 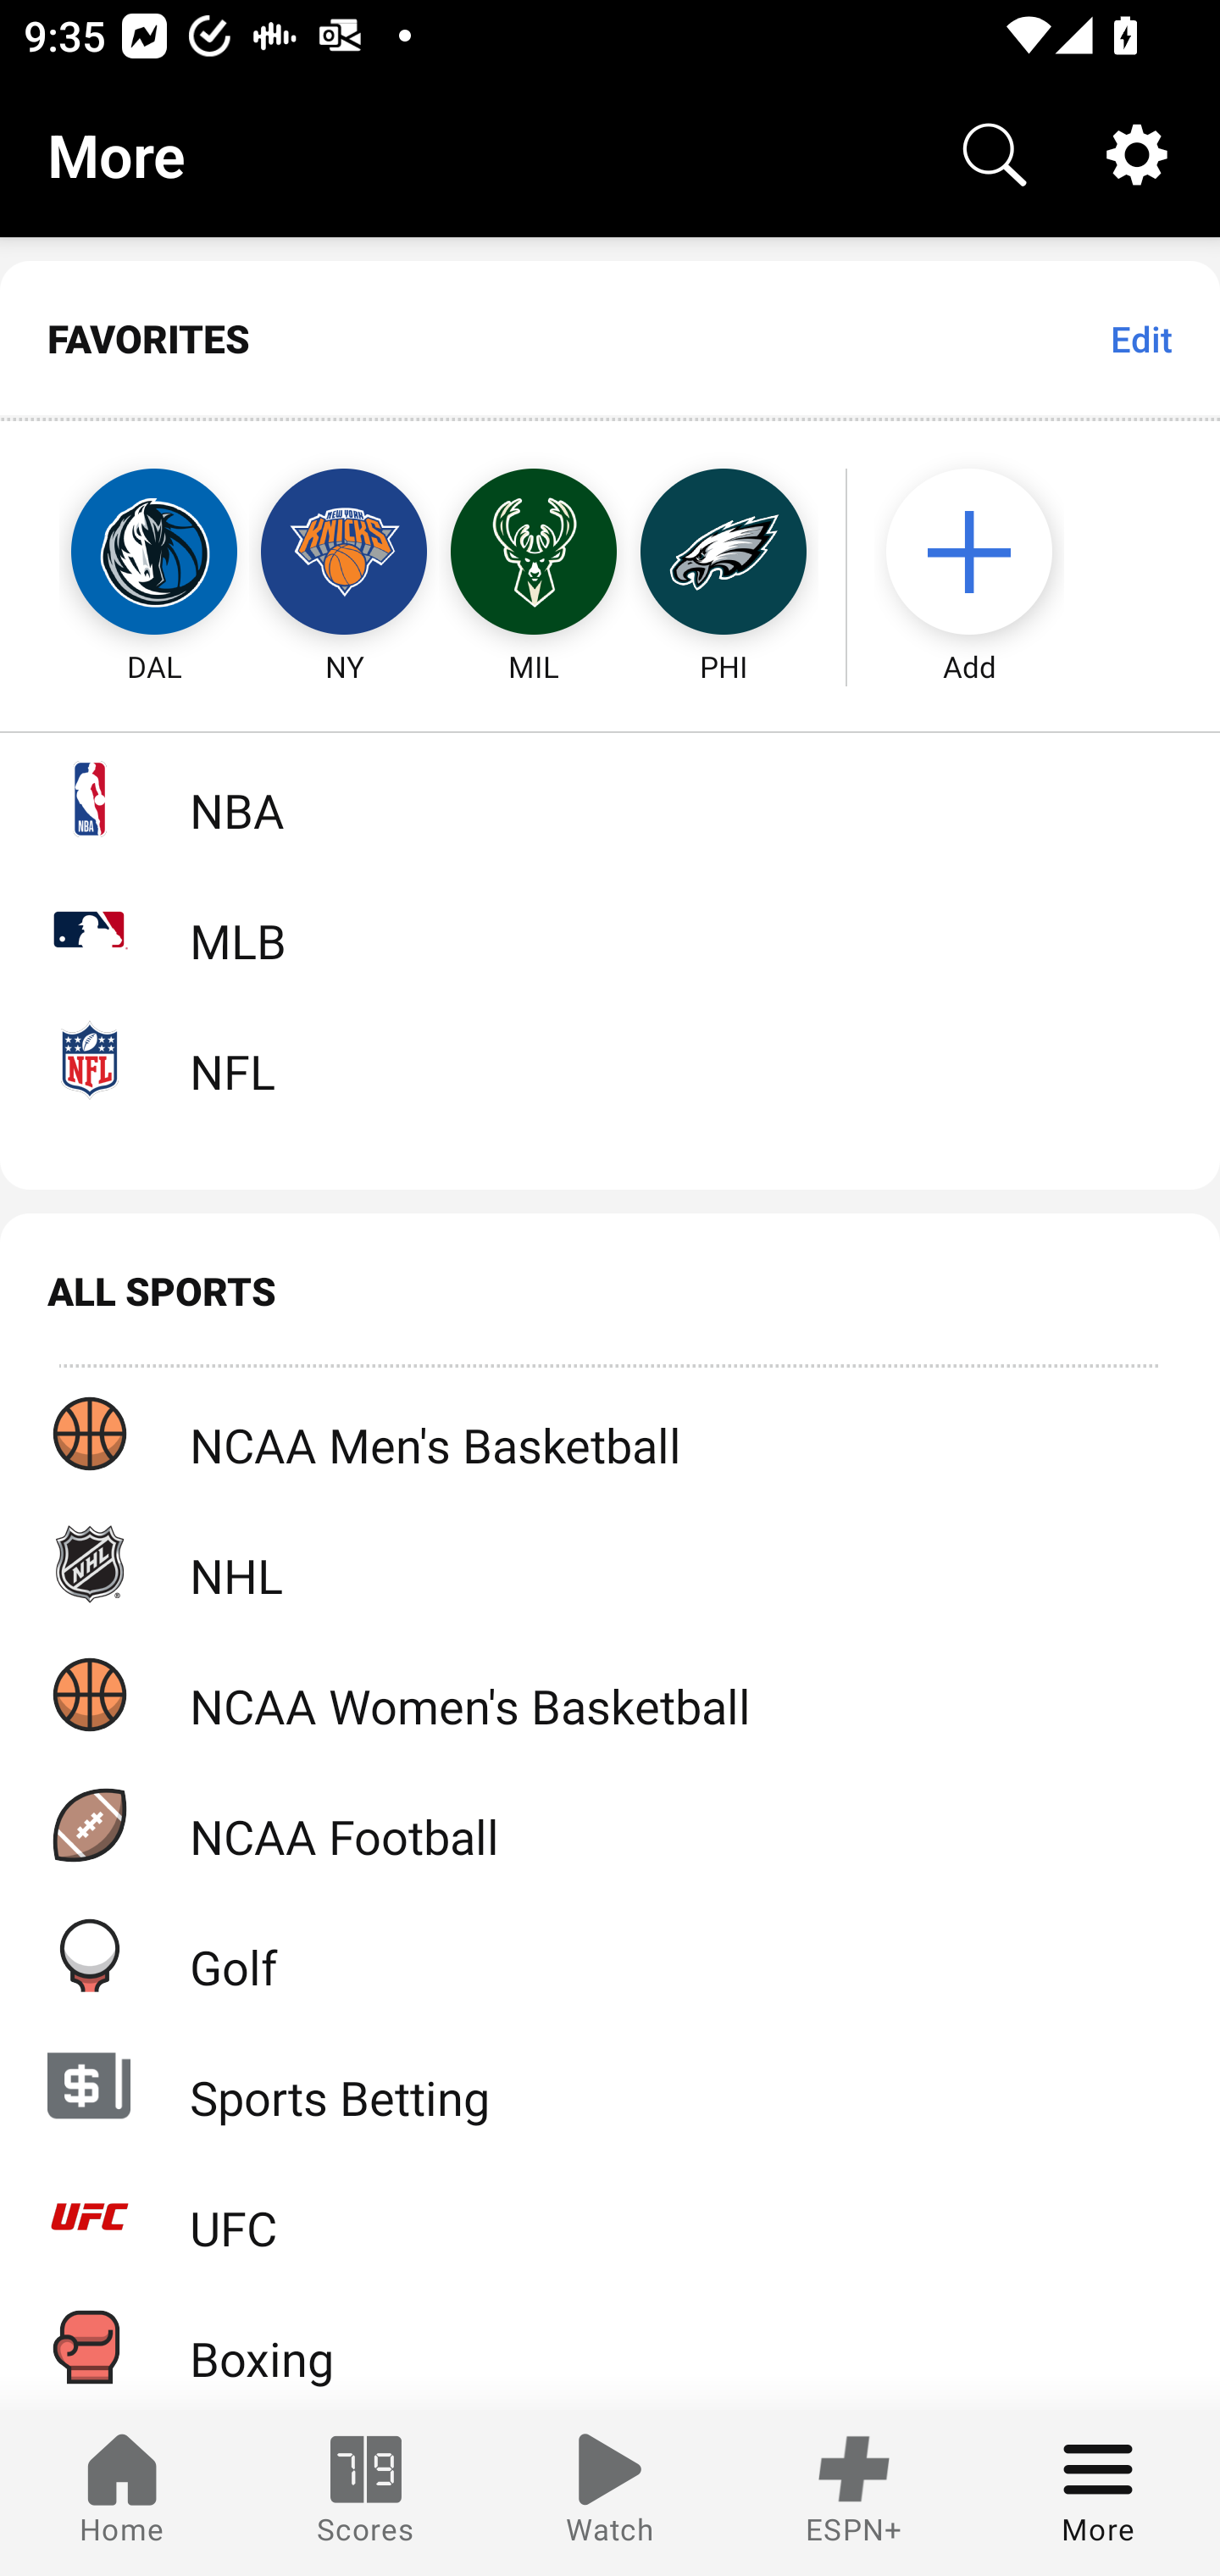 What do you see at coordinates (610, 2217) in the screenshot?
I see `UFC` at bounding box center [610, 2217].